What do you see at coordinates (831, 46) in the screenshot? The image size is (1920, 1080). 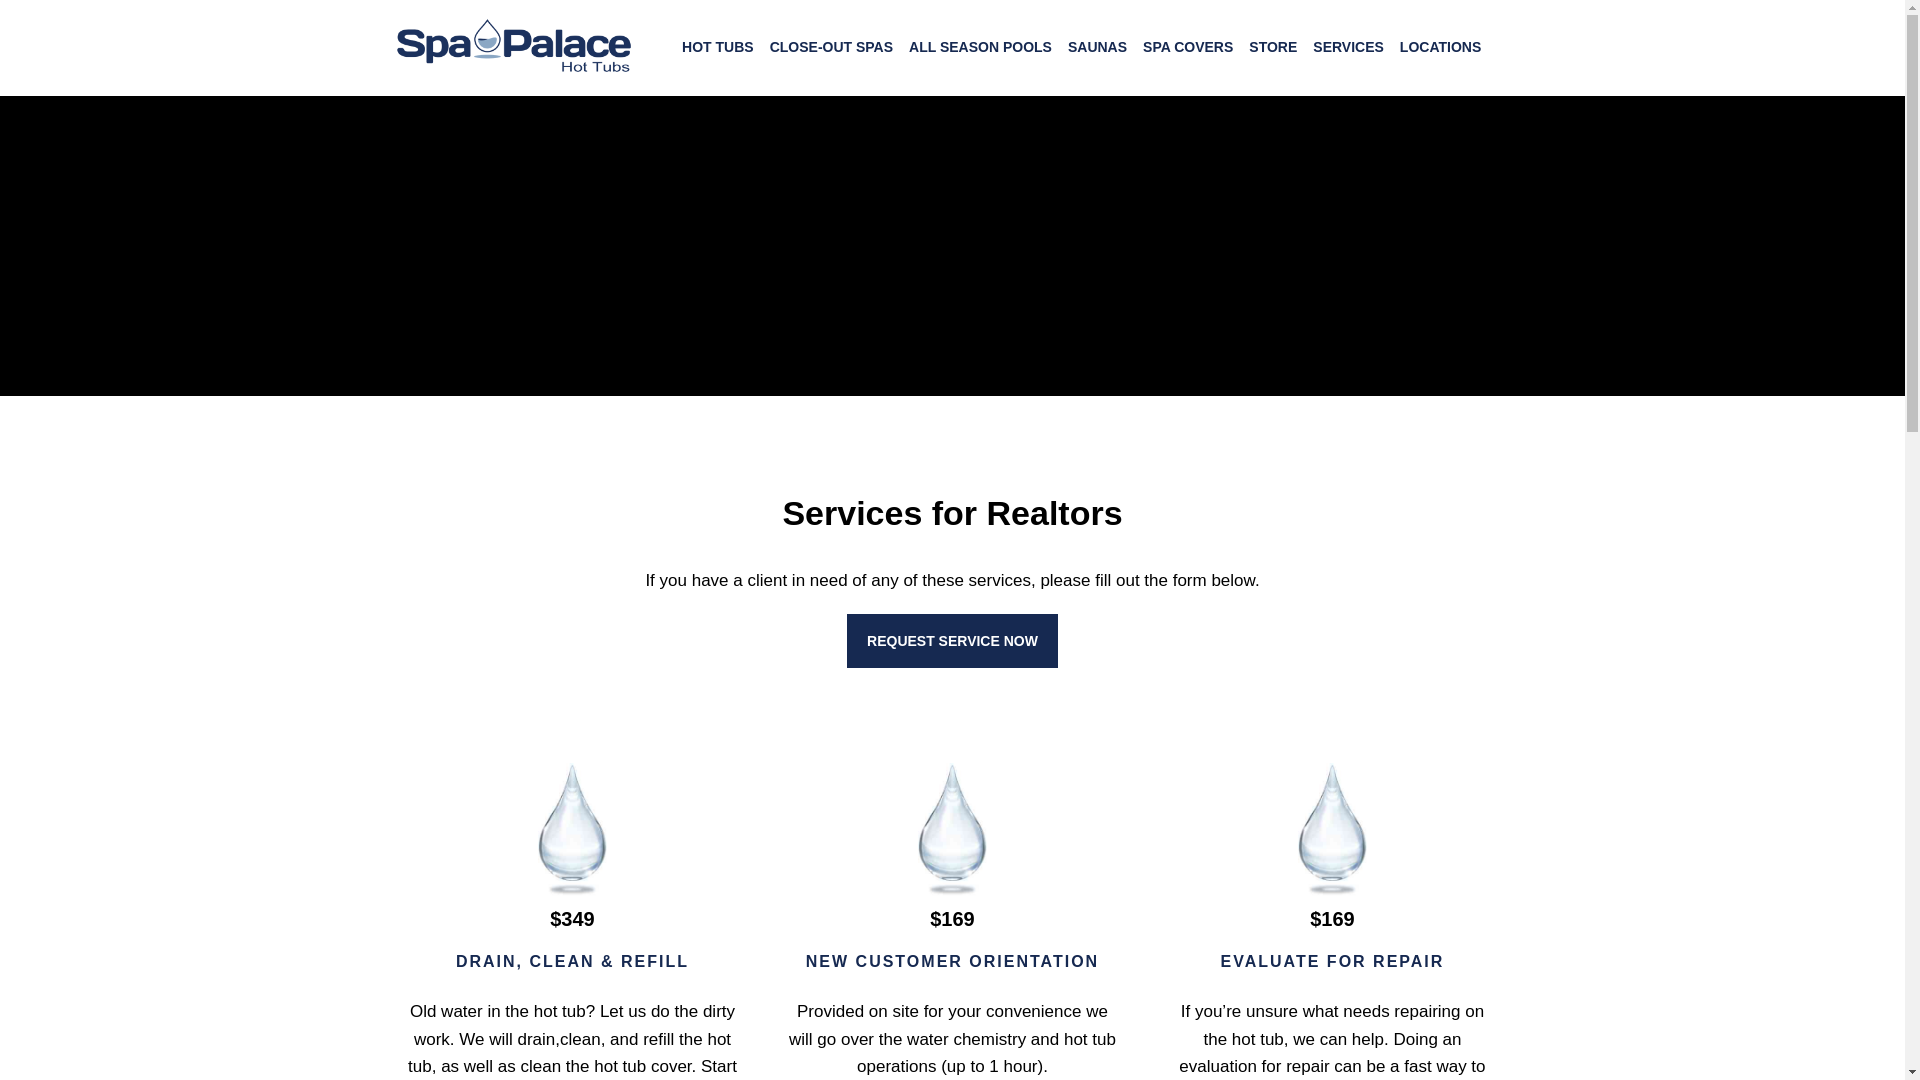 I see `CLOSE-OUT SPAS` at bounding box center [831, 46].